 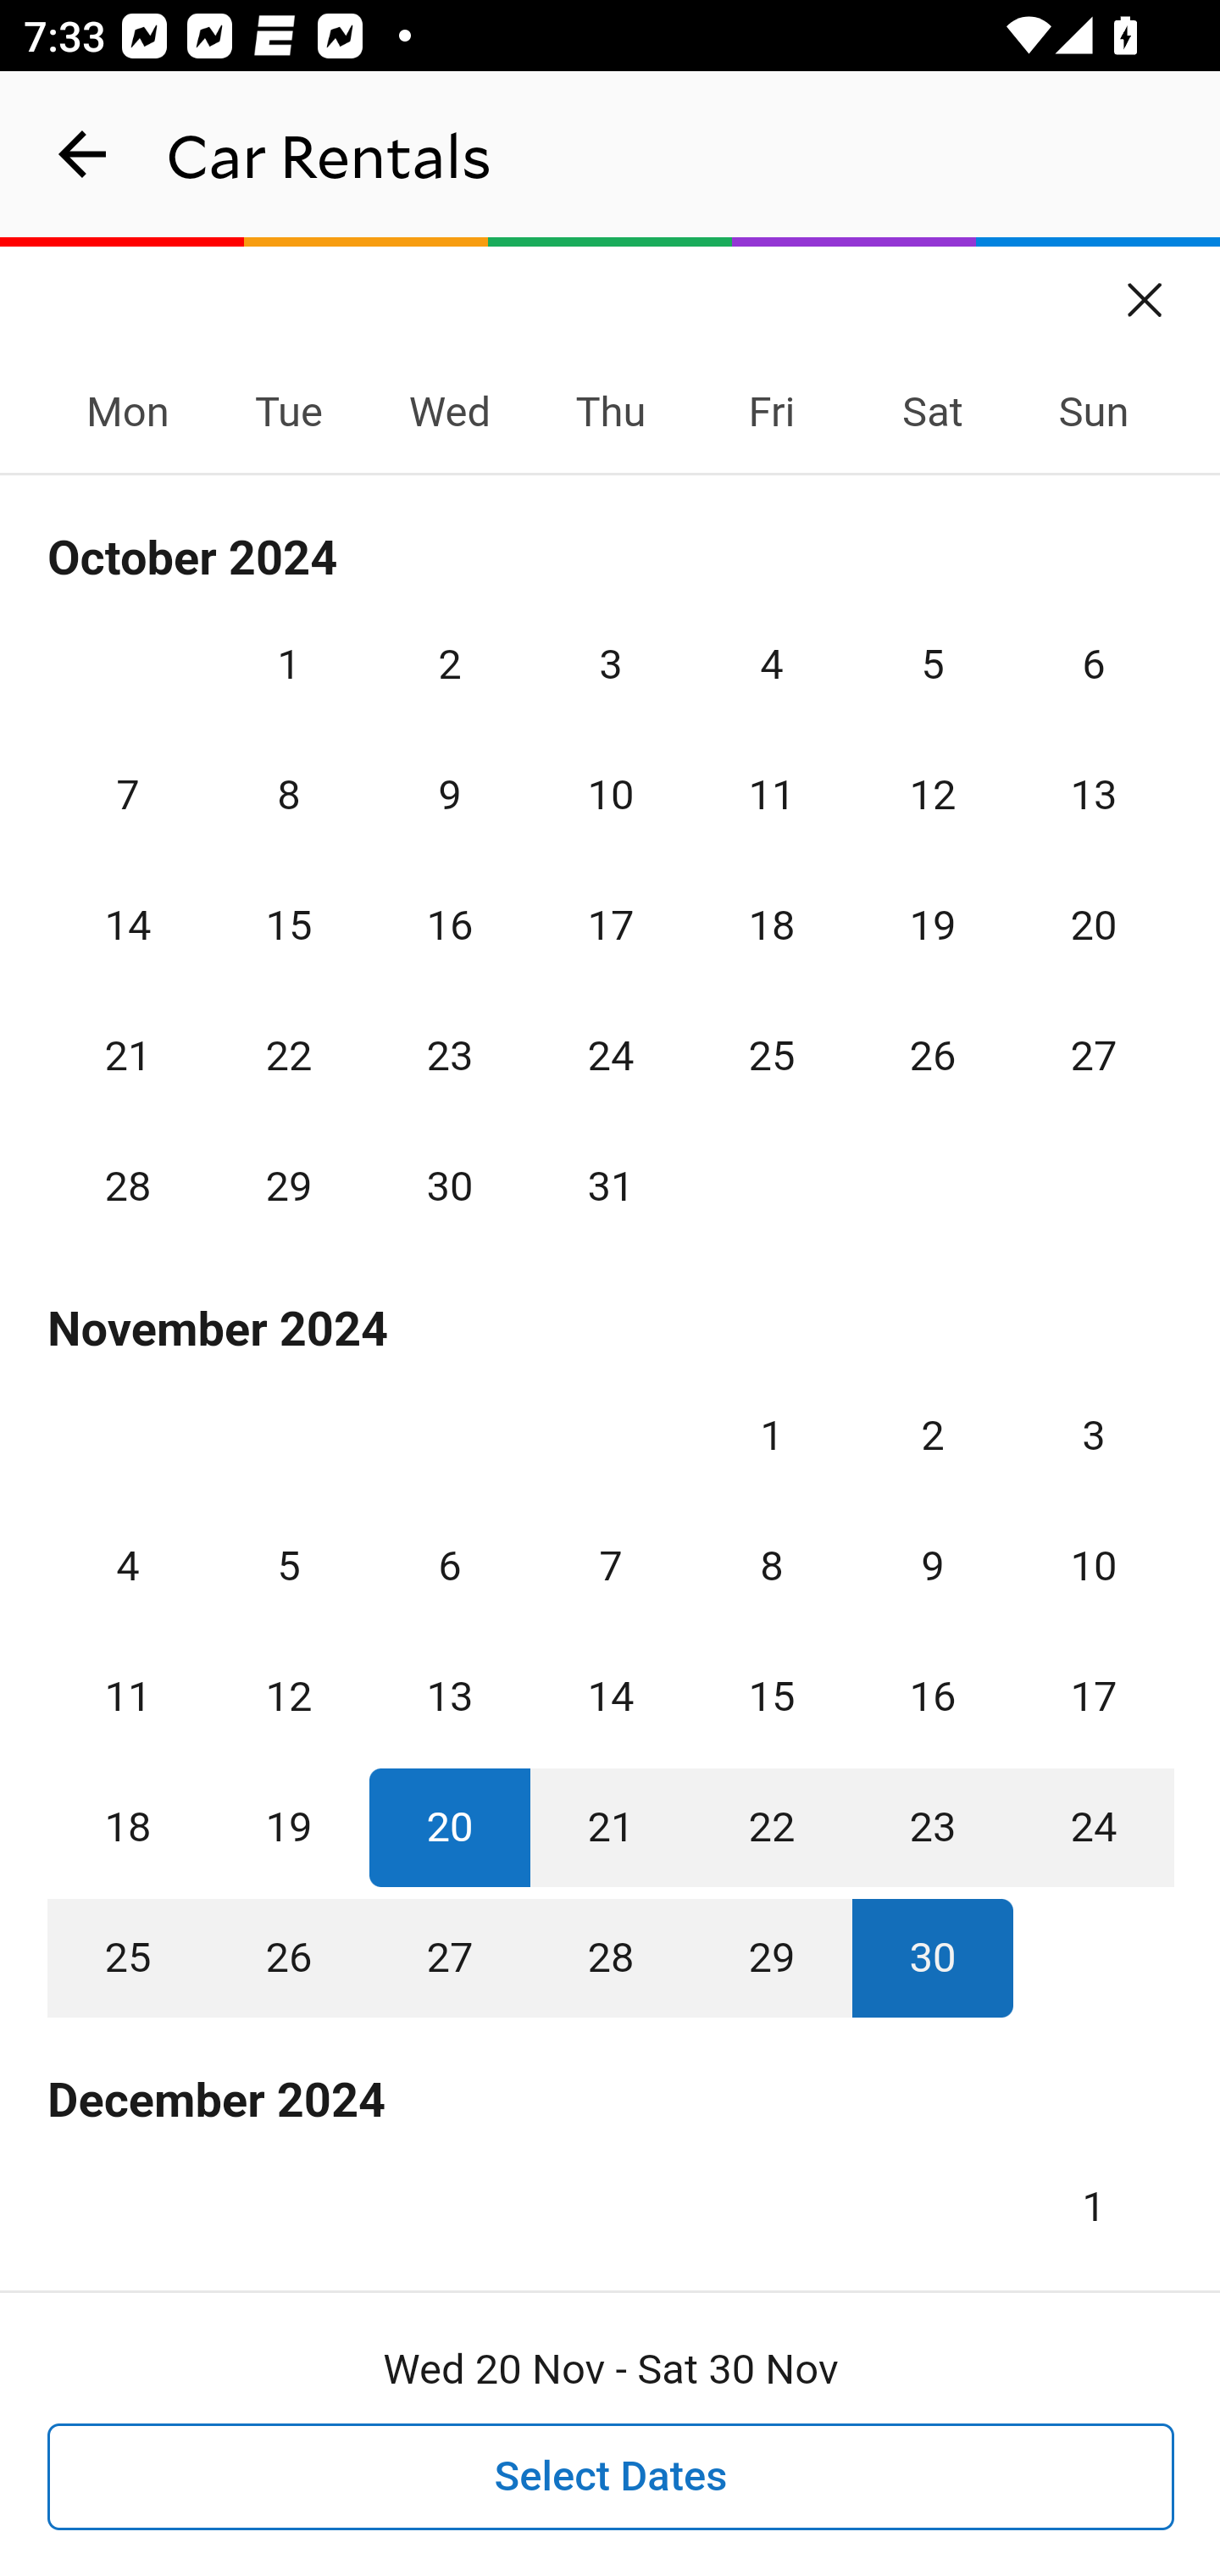 I want to click on 13 November 2024, so click(x=449, y=1697).